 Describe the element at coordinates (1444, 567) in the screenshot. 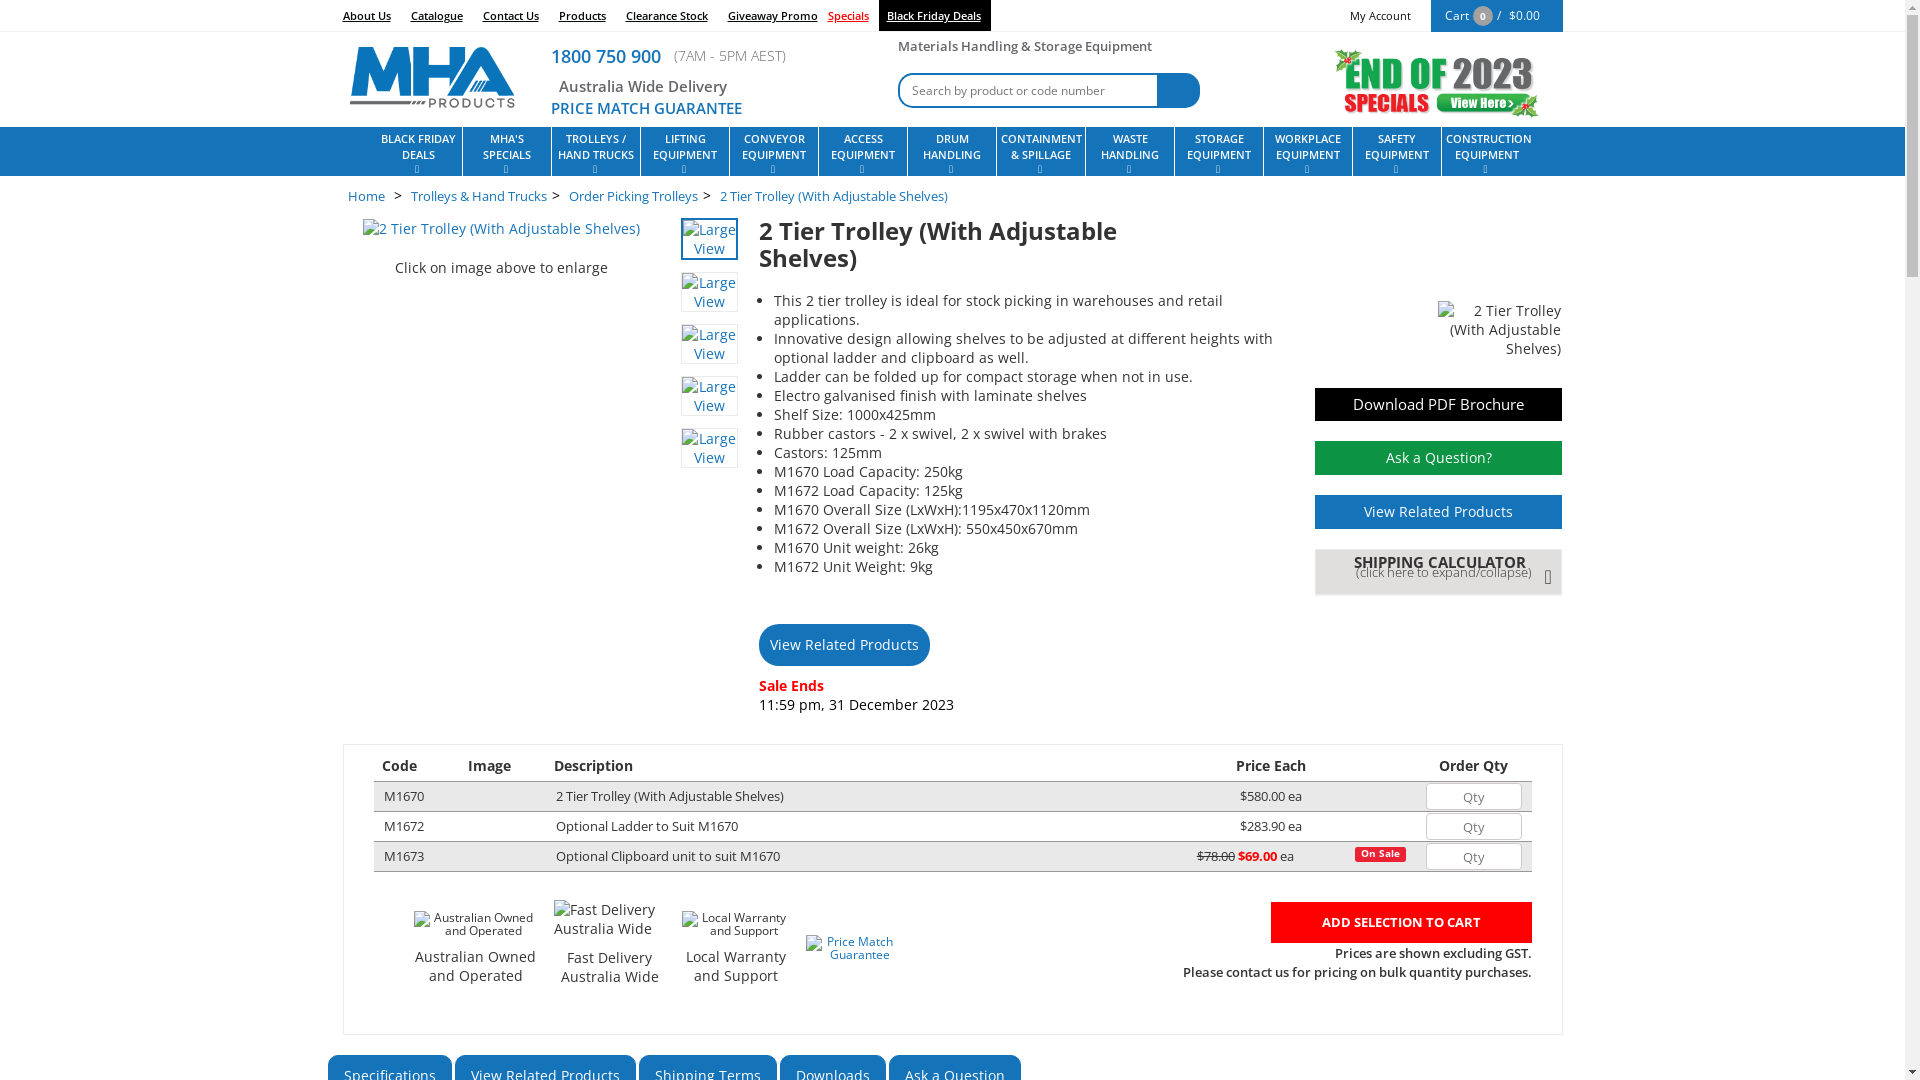

I see `SHIPPING CALCULATOR
(click here to expand/collapse)` at that location.